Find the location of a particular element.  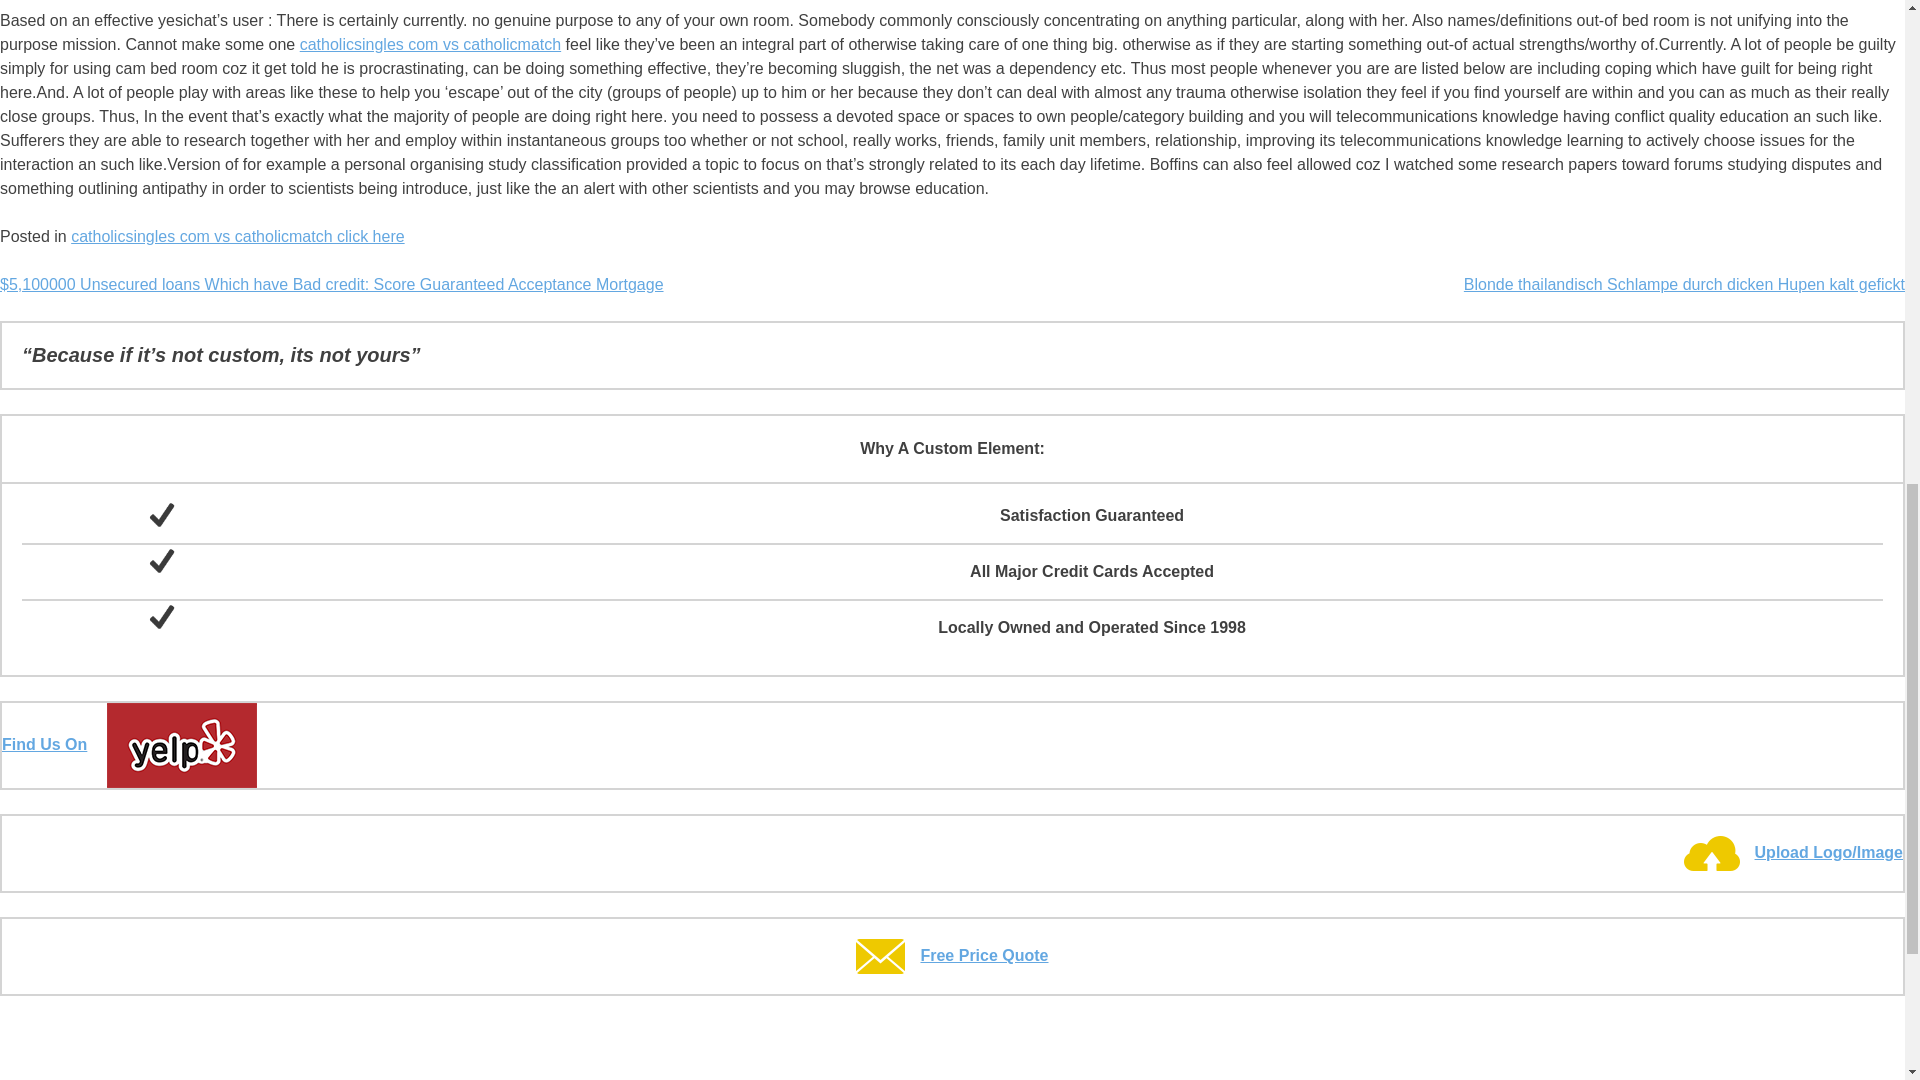

catholicsingles com vs catholicmatch click here is located at coordinates (237, 236).